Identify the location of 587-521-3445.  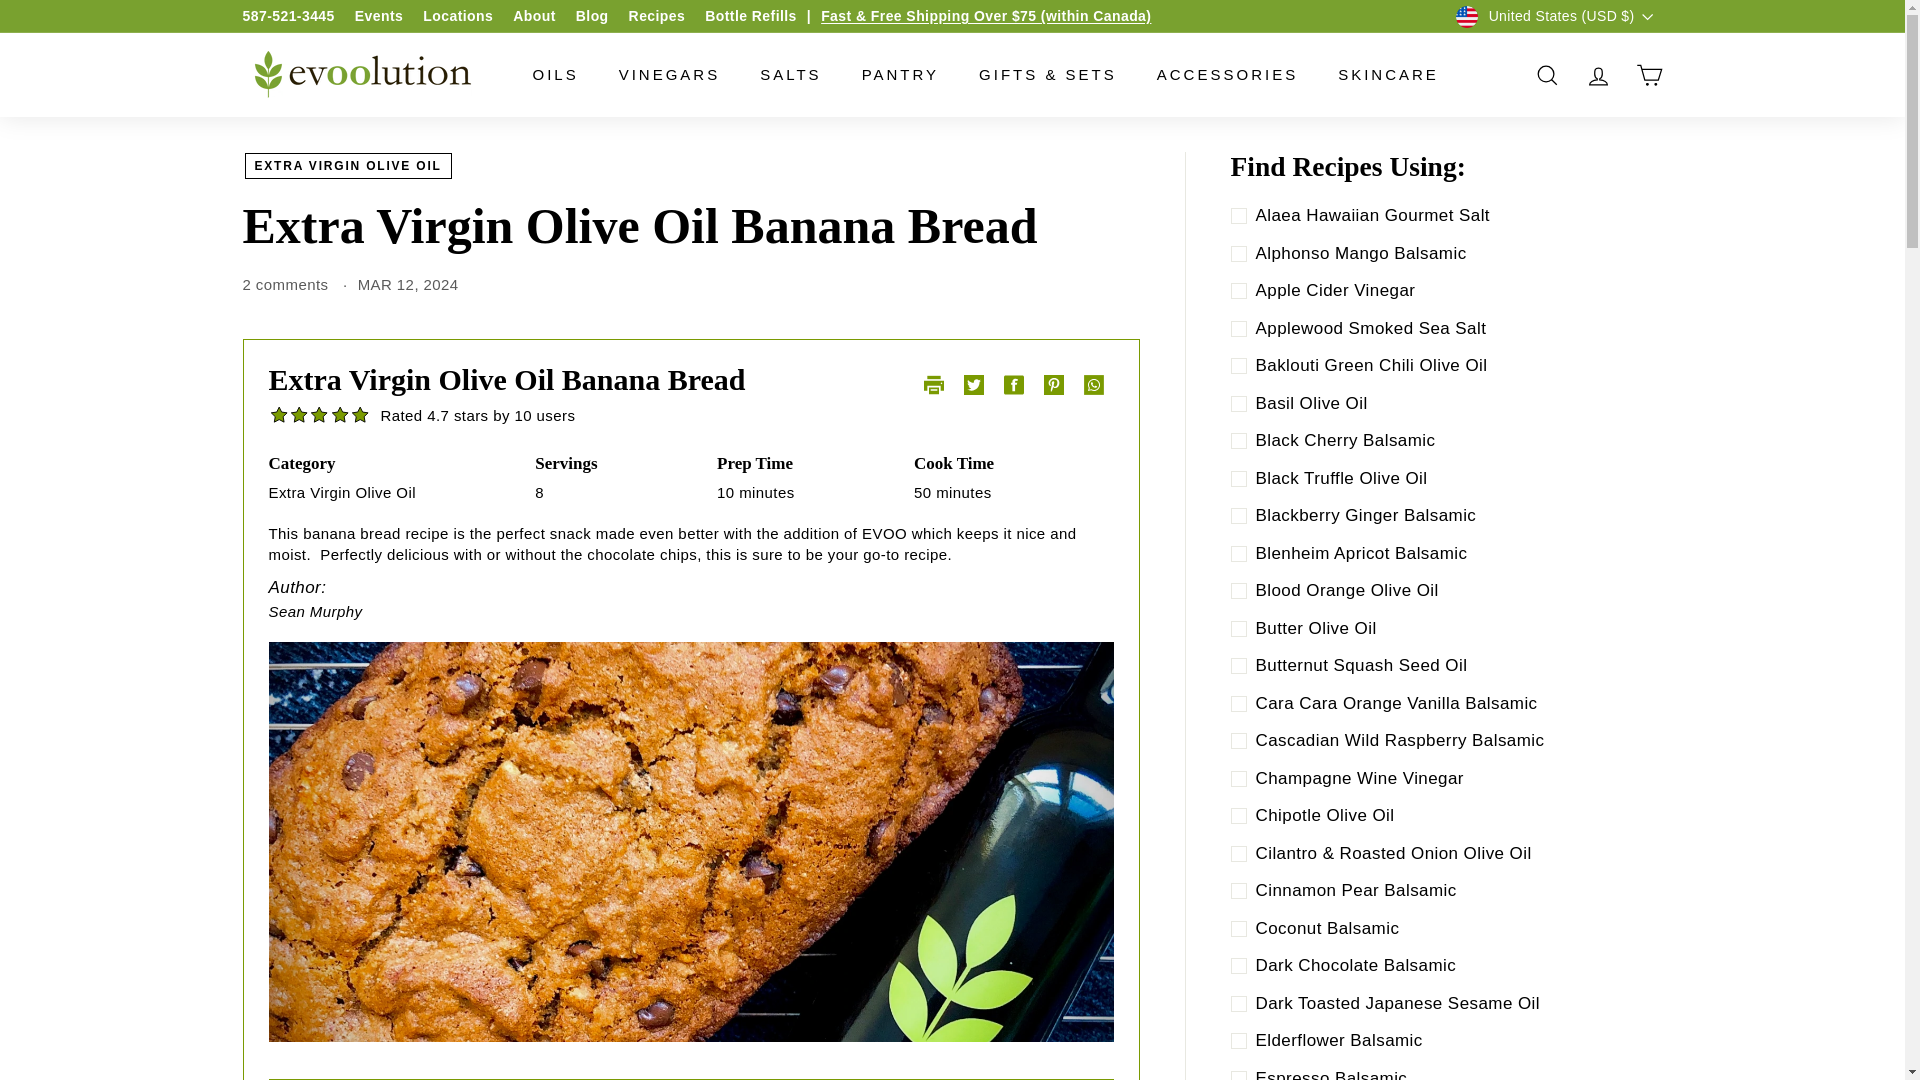
(288, 15).